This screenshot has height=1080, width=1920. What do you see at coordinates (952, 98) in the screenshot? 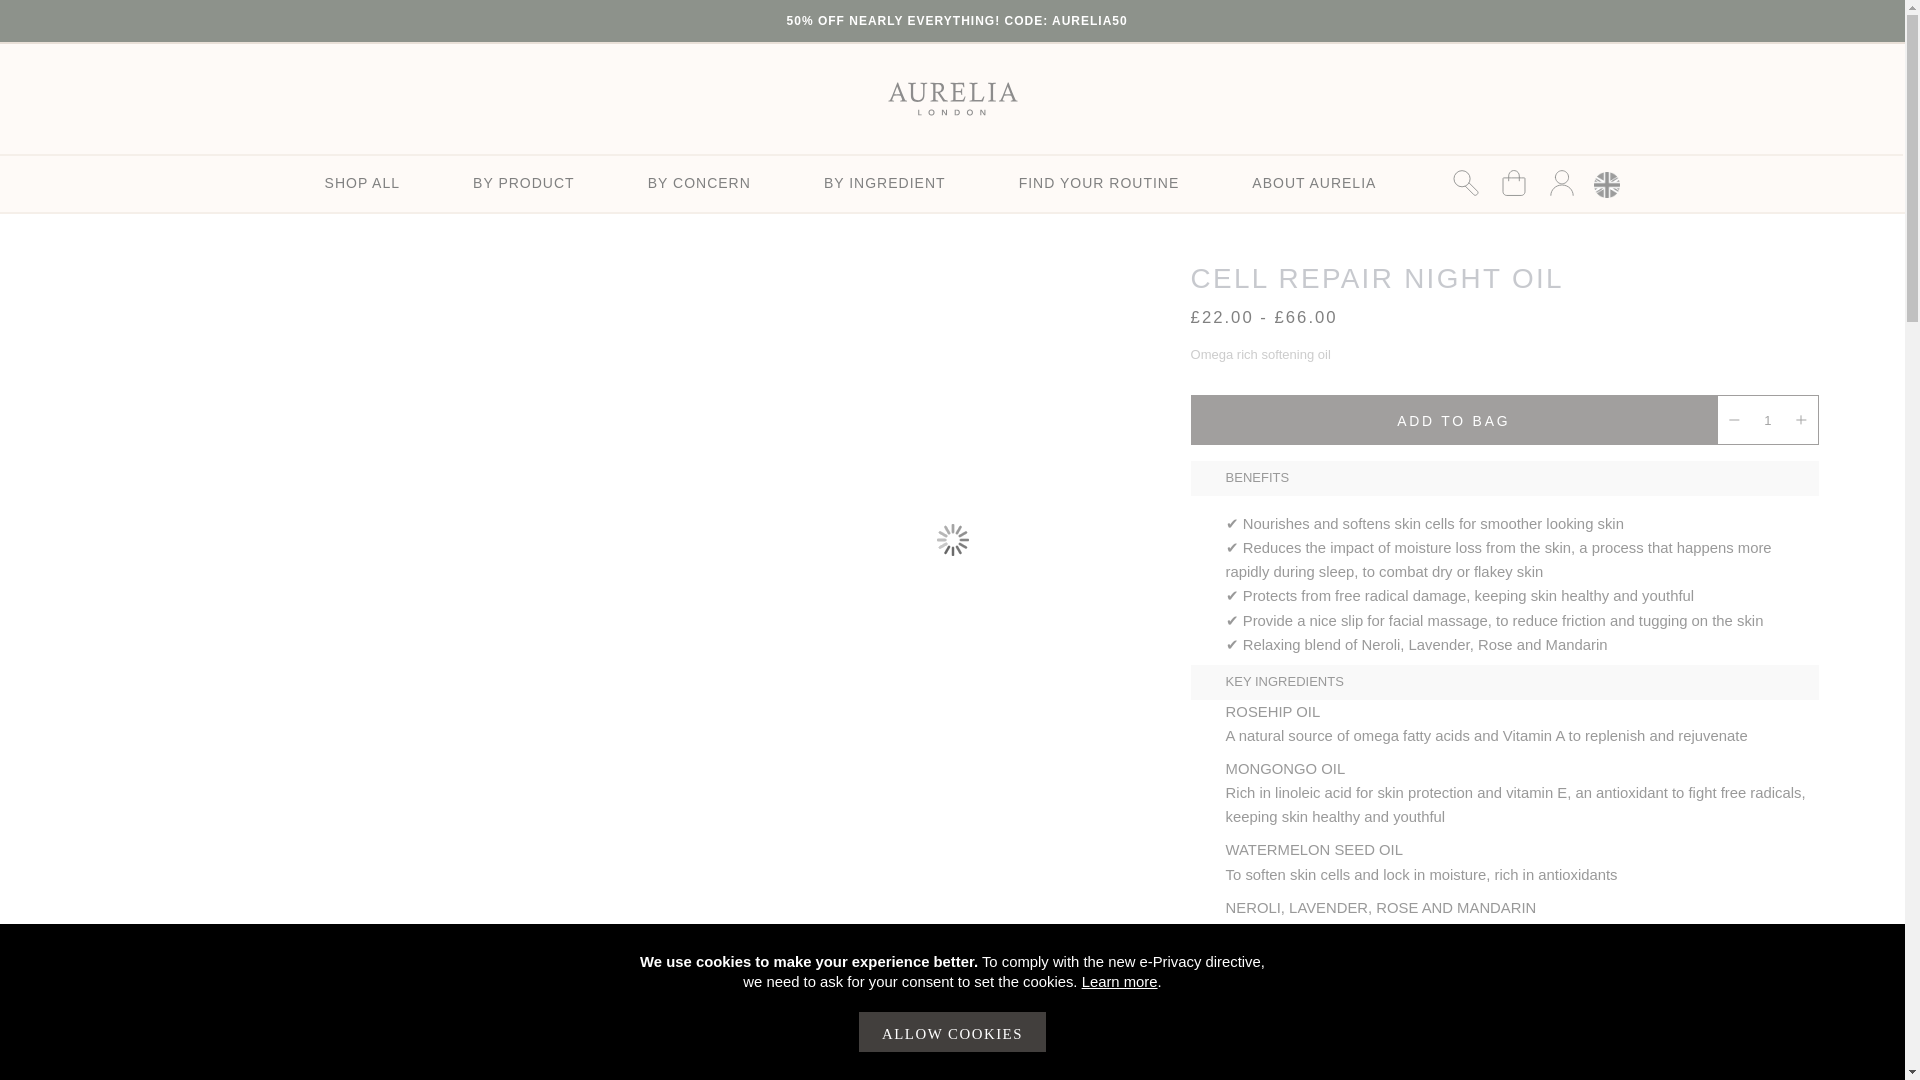
I see `Aurelia London Probiotic Skincare` at bounding box center [952, 98].